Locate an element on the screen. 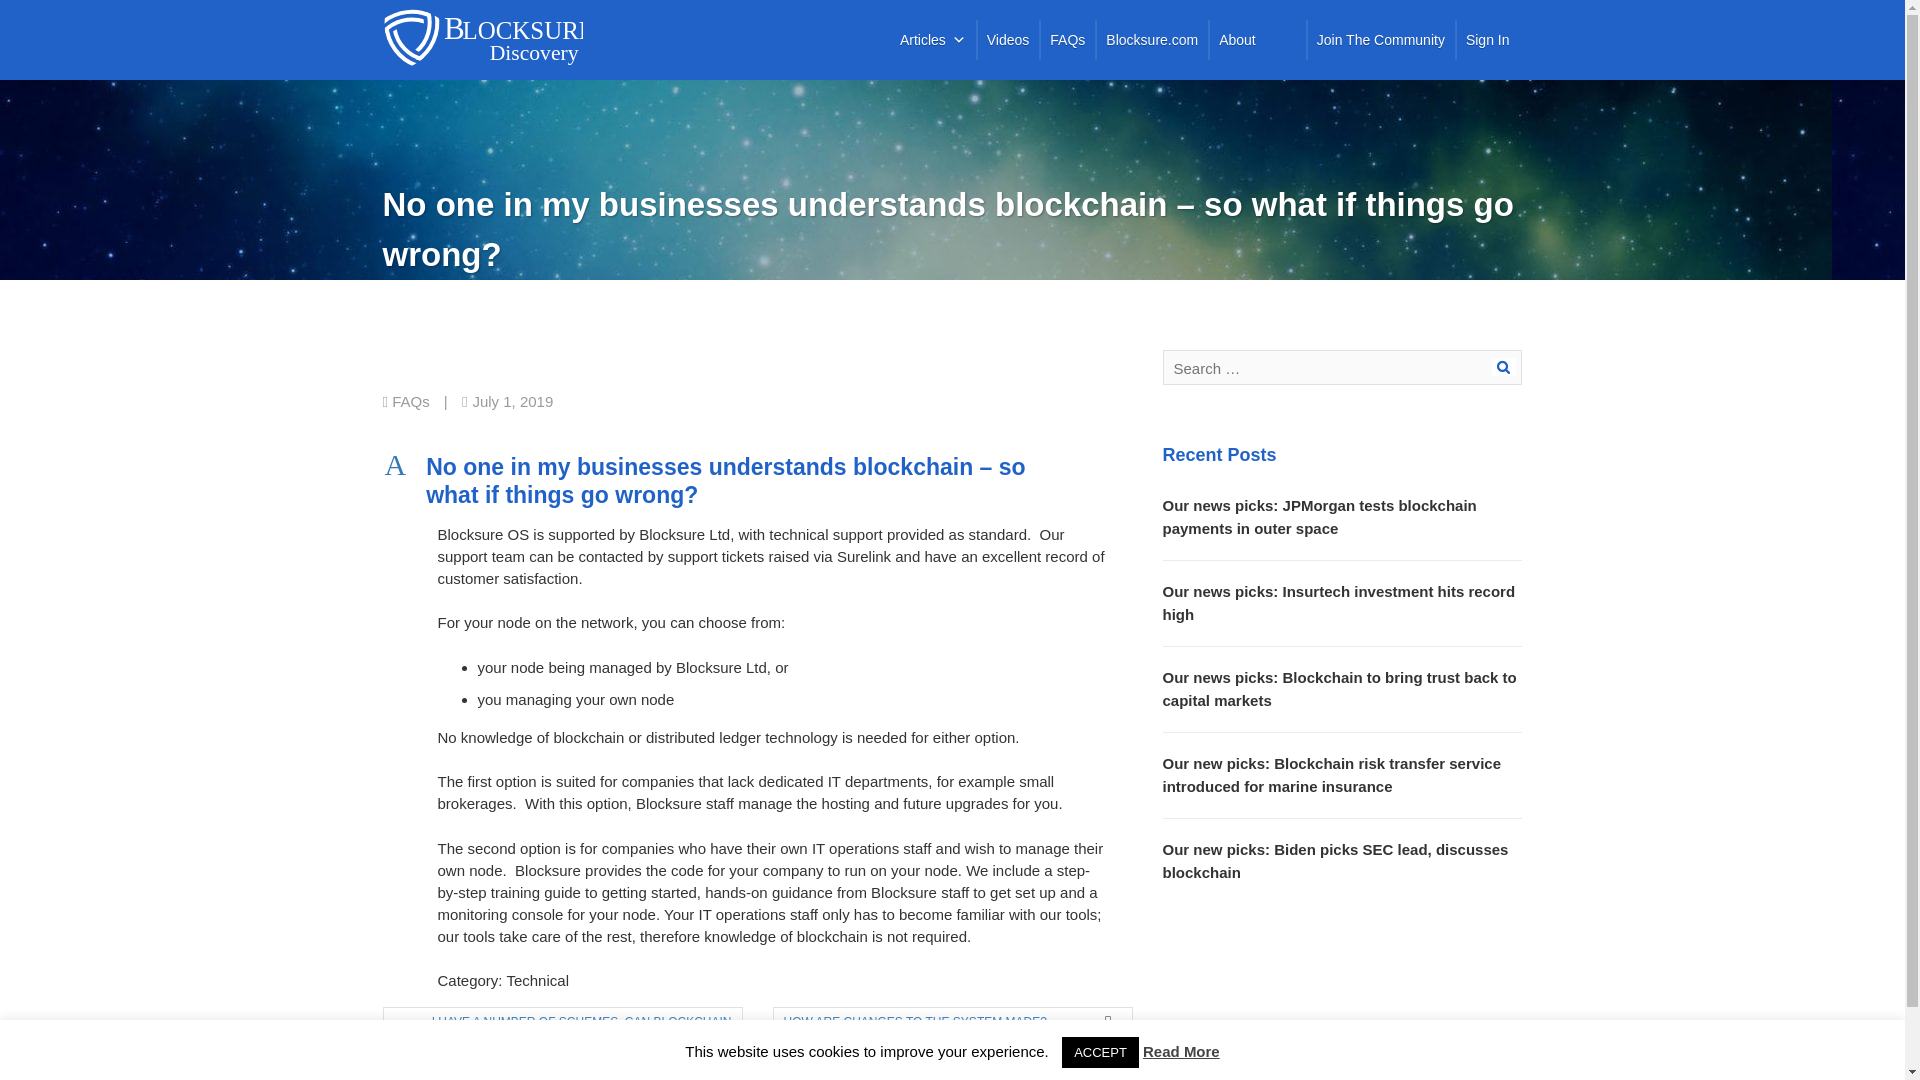  Search is located at coordinates (1504, 366).